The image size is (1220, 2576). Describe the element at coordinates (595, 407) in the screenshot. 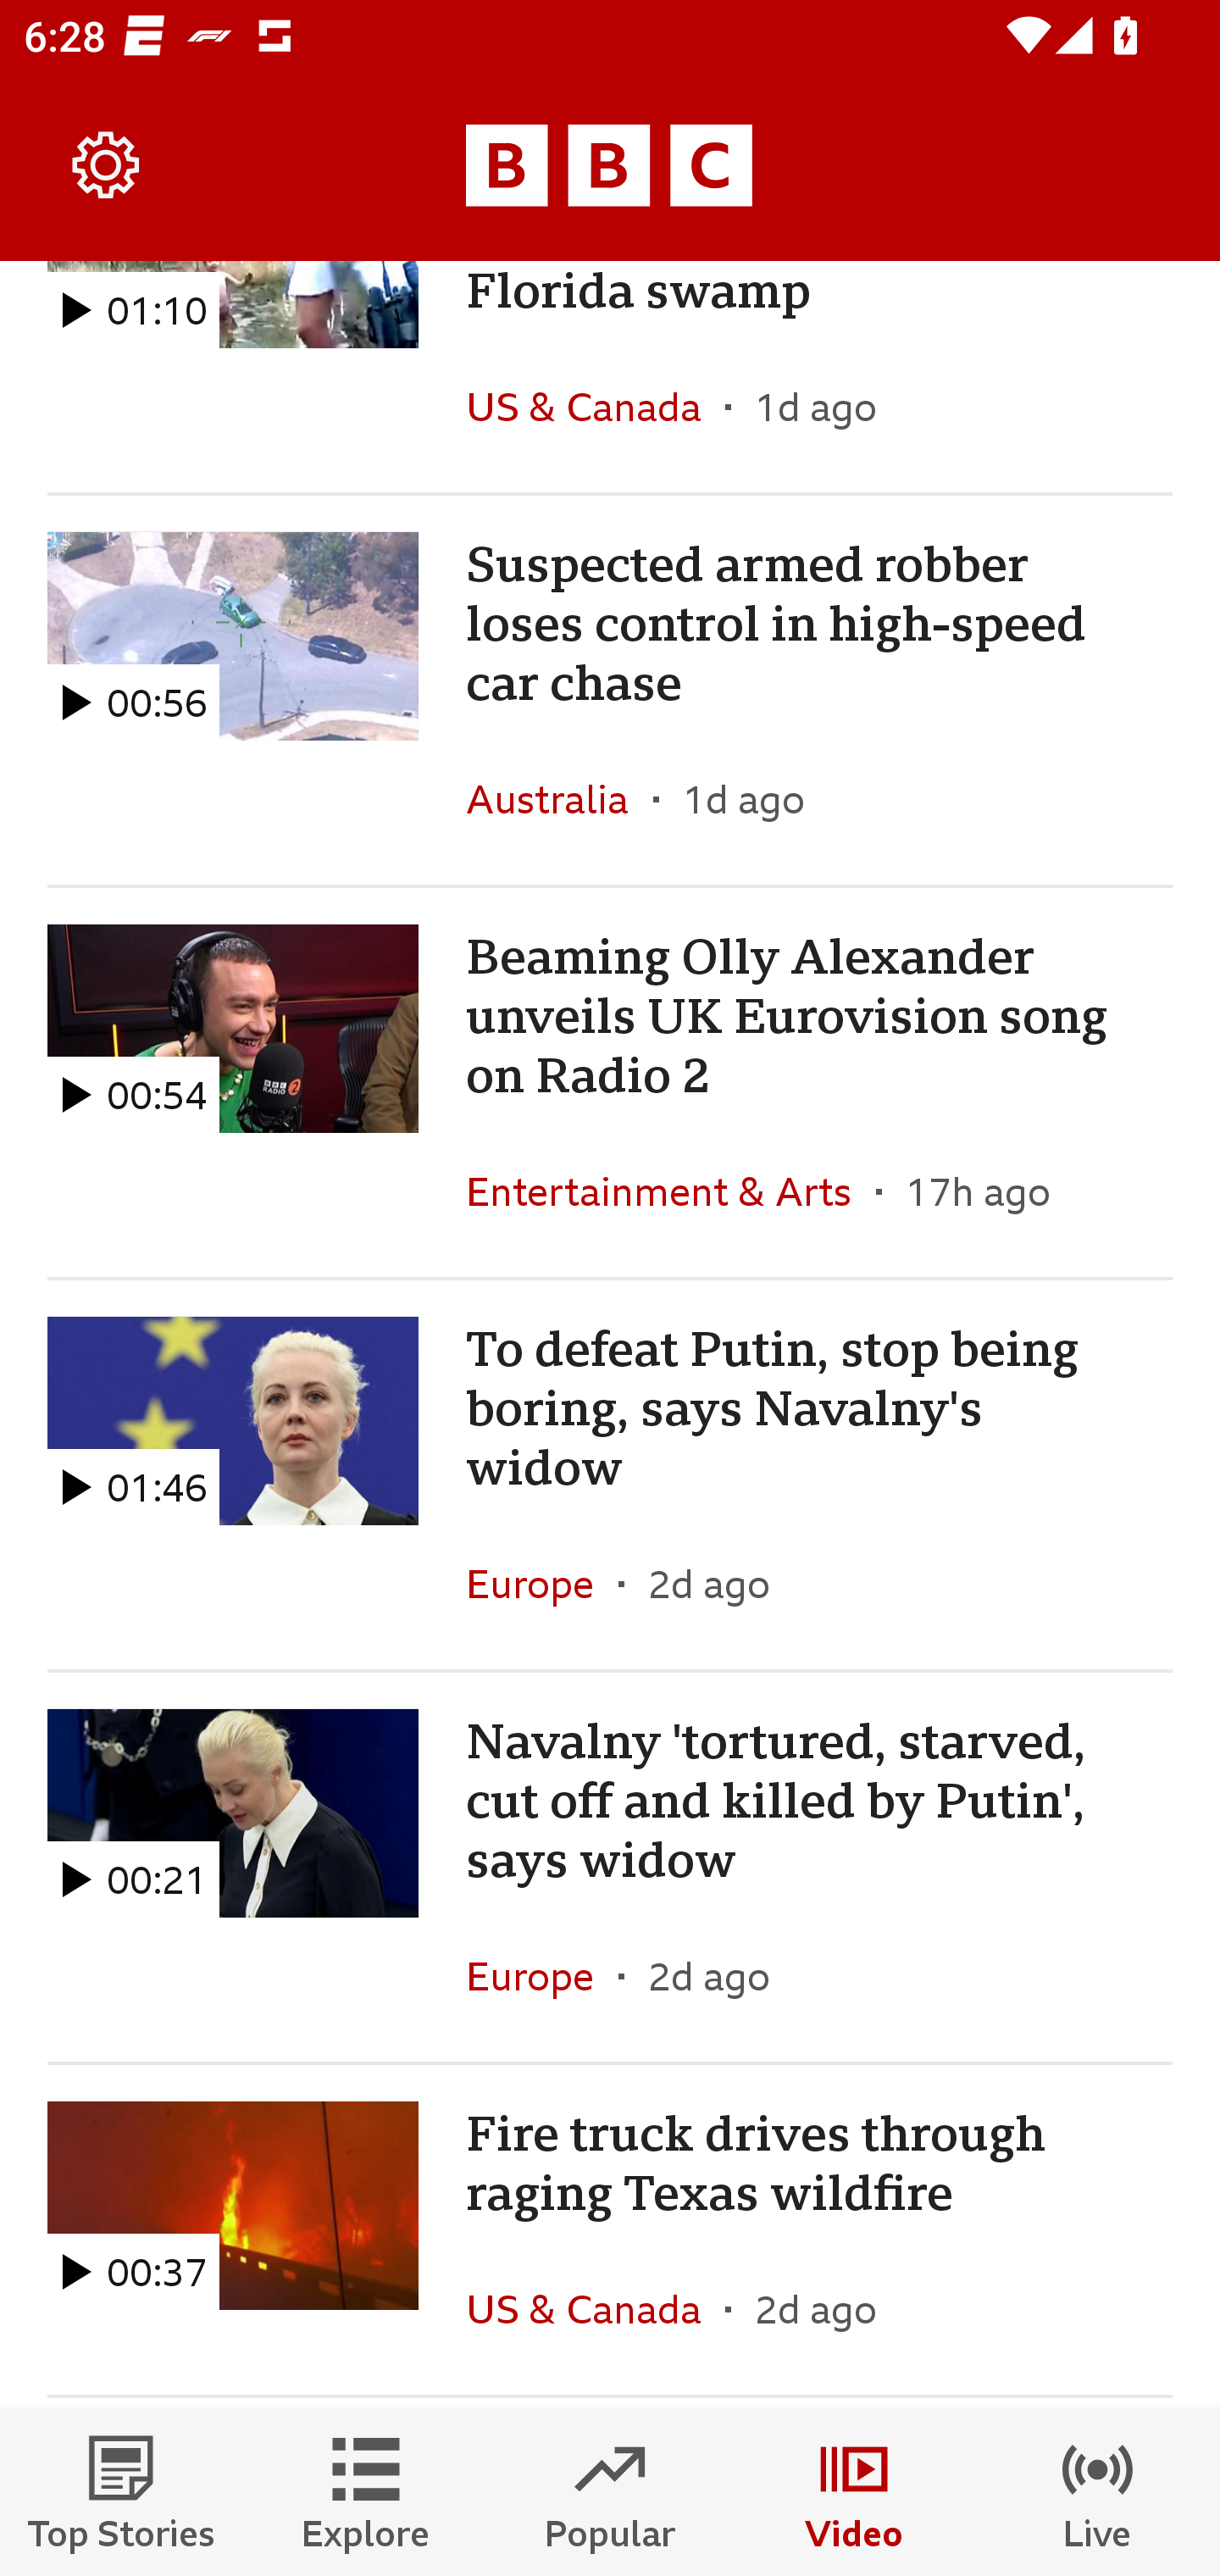

I see `US & Canada In the section US & Canada` at that location.